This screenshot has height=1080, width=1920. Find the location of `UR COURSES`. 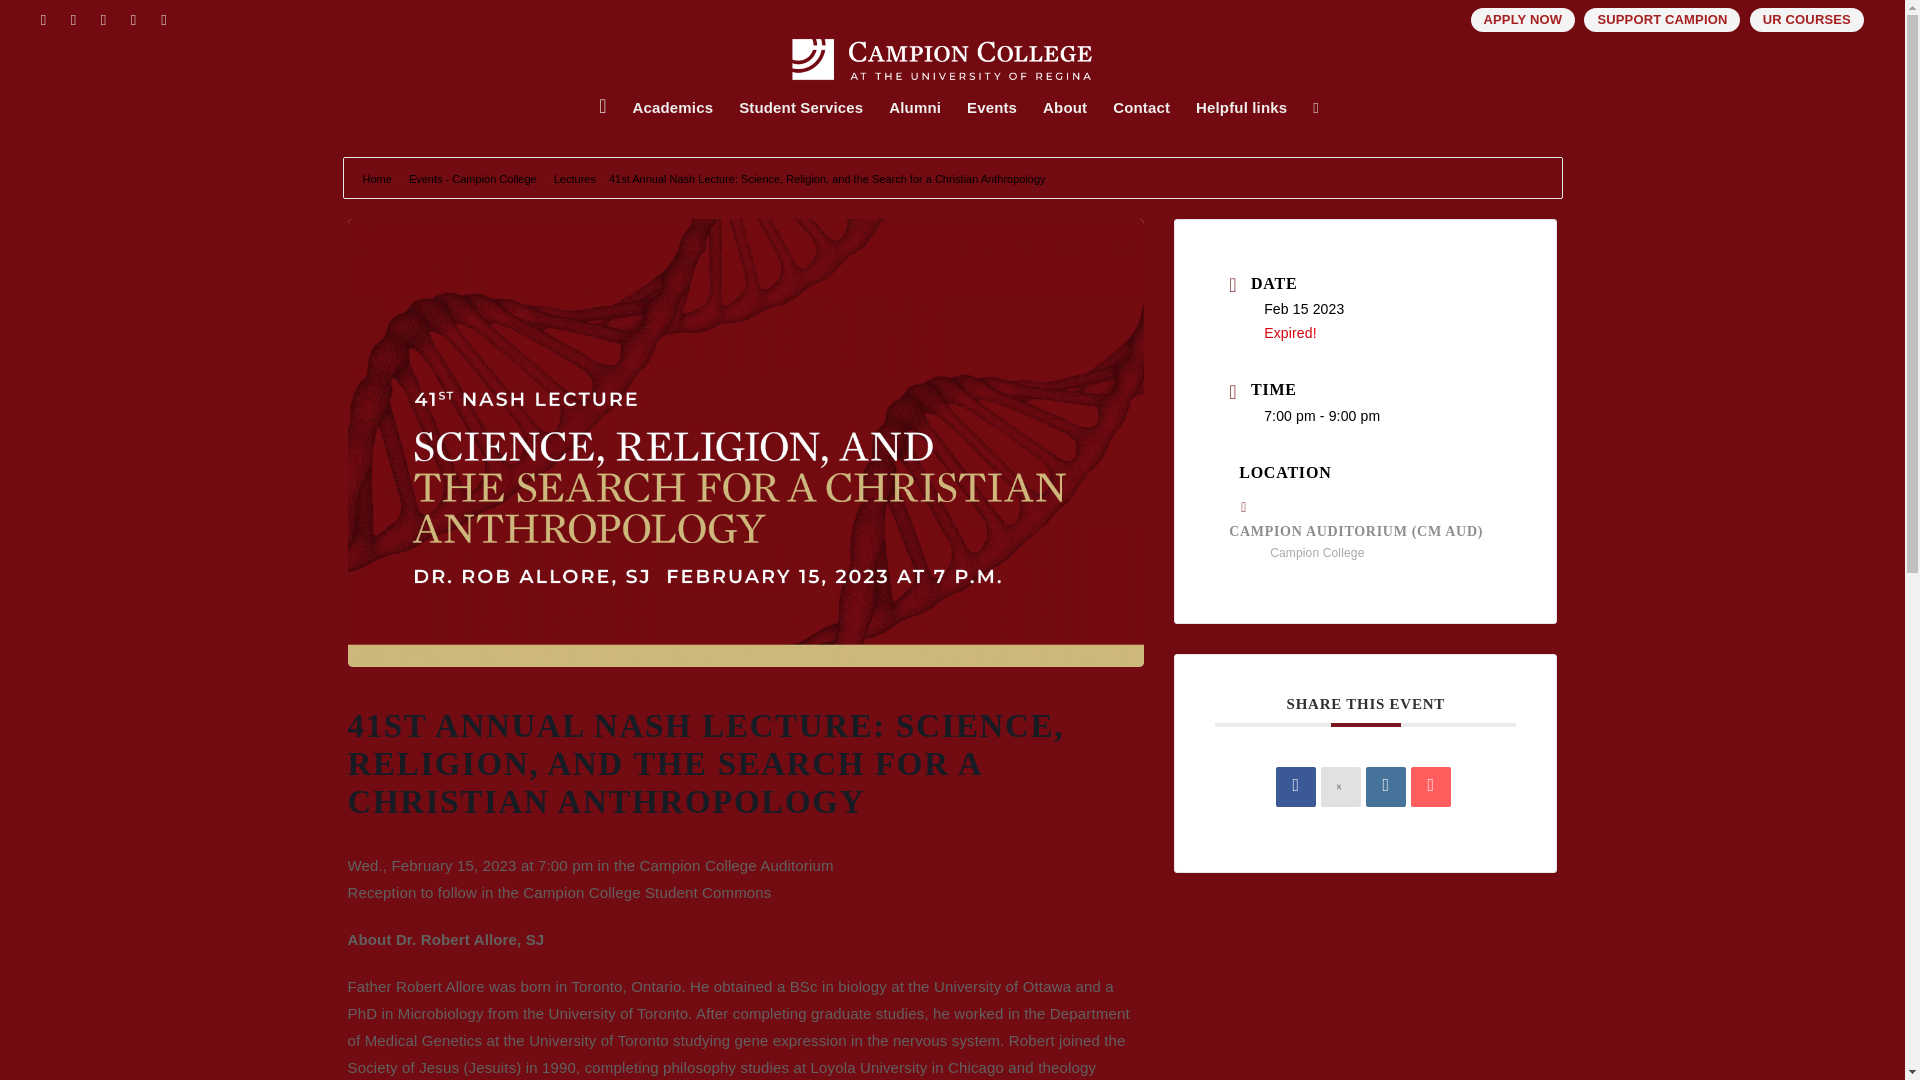

UR COURSES is located at coordinates (1806, 20).